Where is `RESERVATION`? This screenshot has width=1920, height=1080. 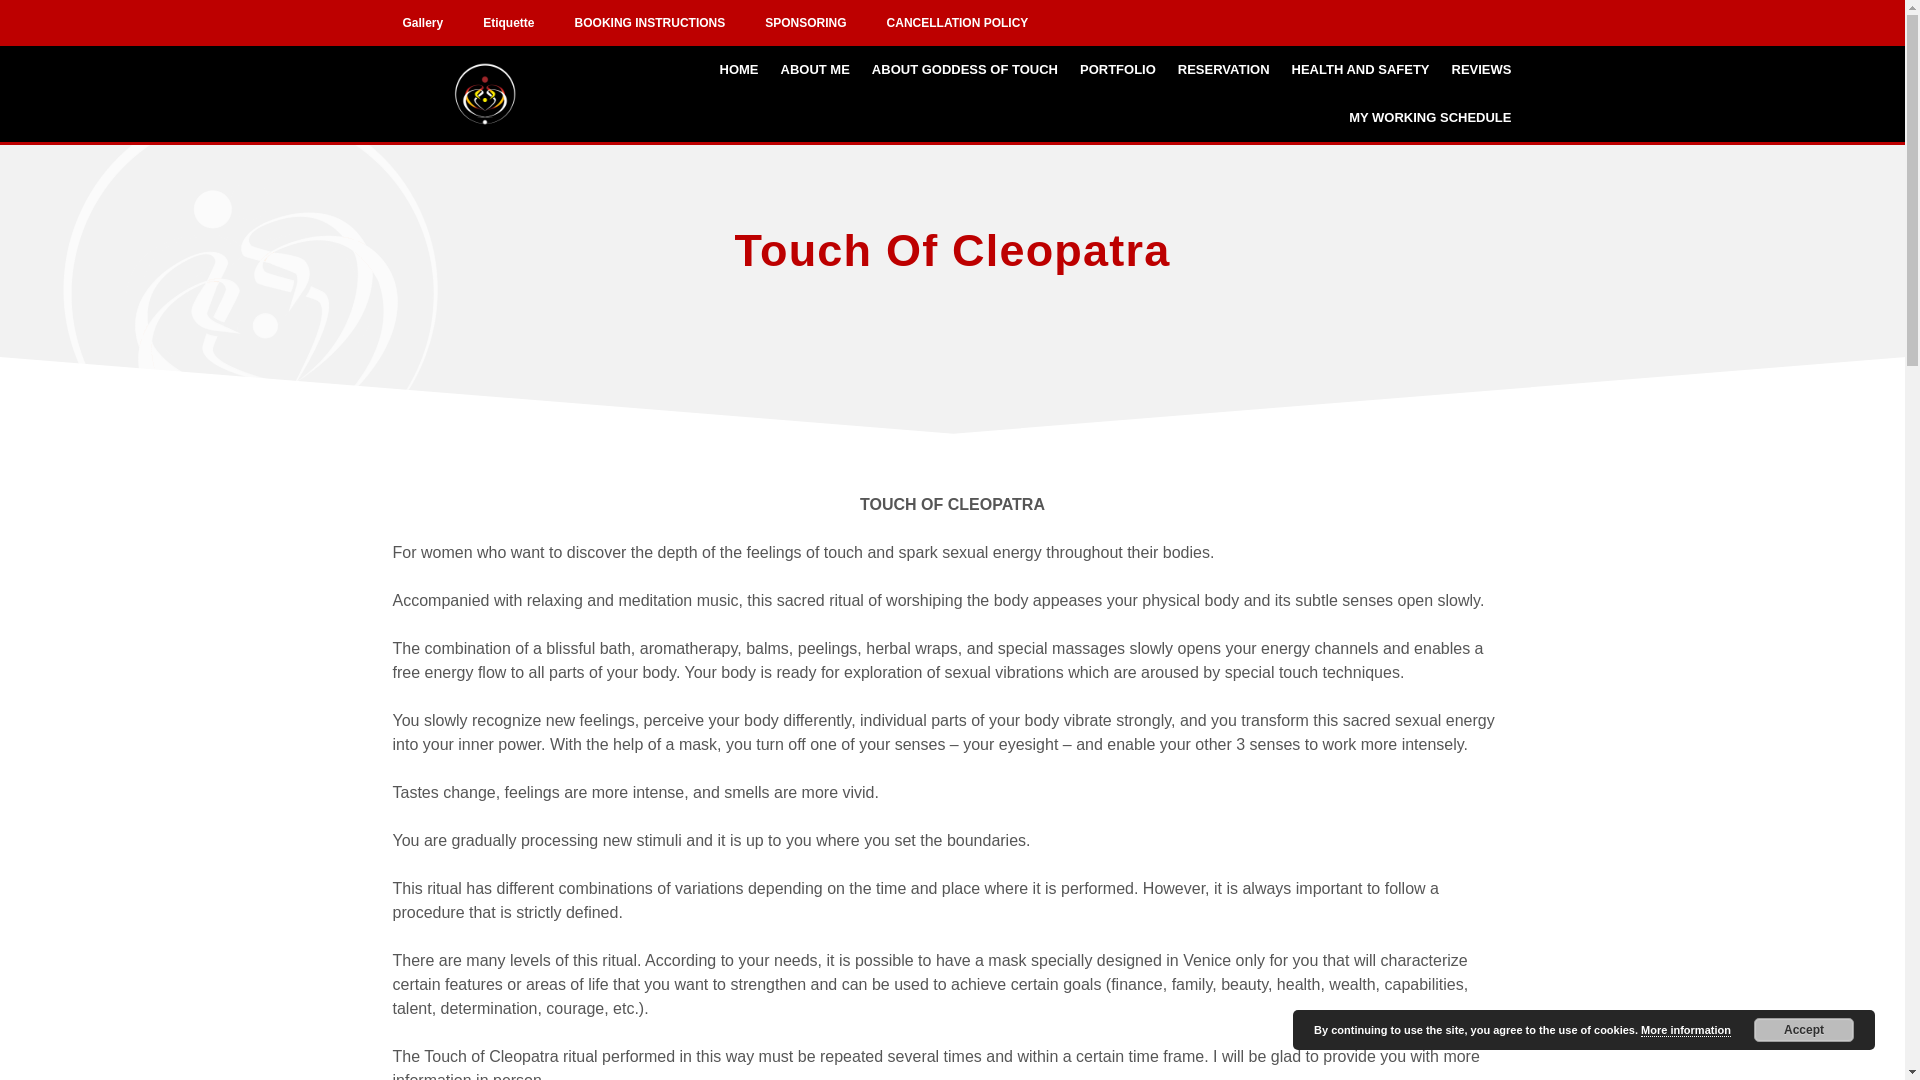
RESERVATION is located at coordinates (1224, 70).